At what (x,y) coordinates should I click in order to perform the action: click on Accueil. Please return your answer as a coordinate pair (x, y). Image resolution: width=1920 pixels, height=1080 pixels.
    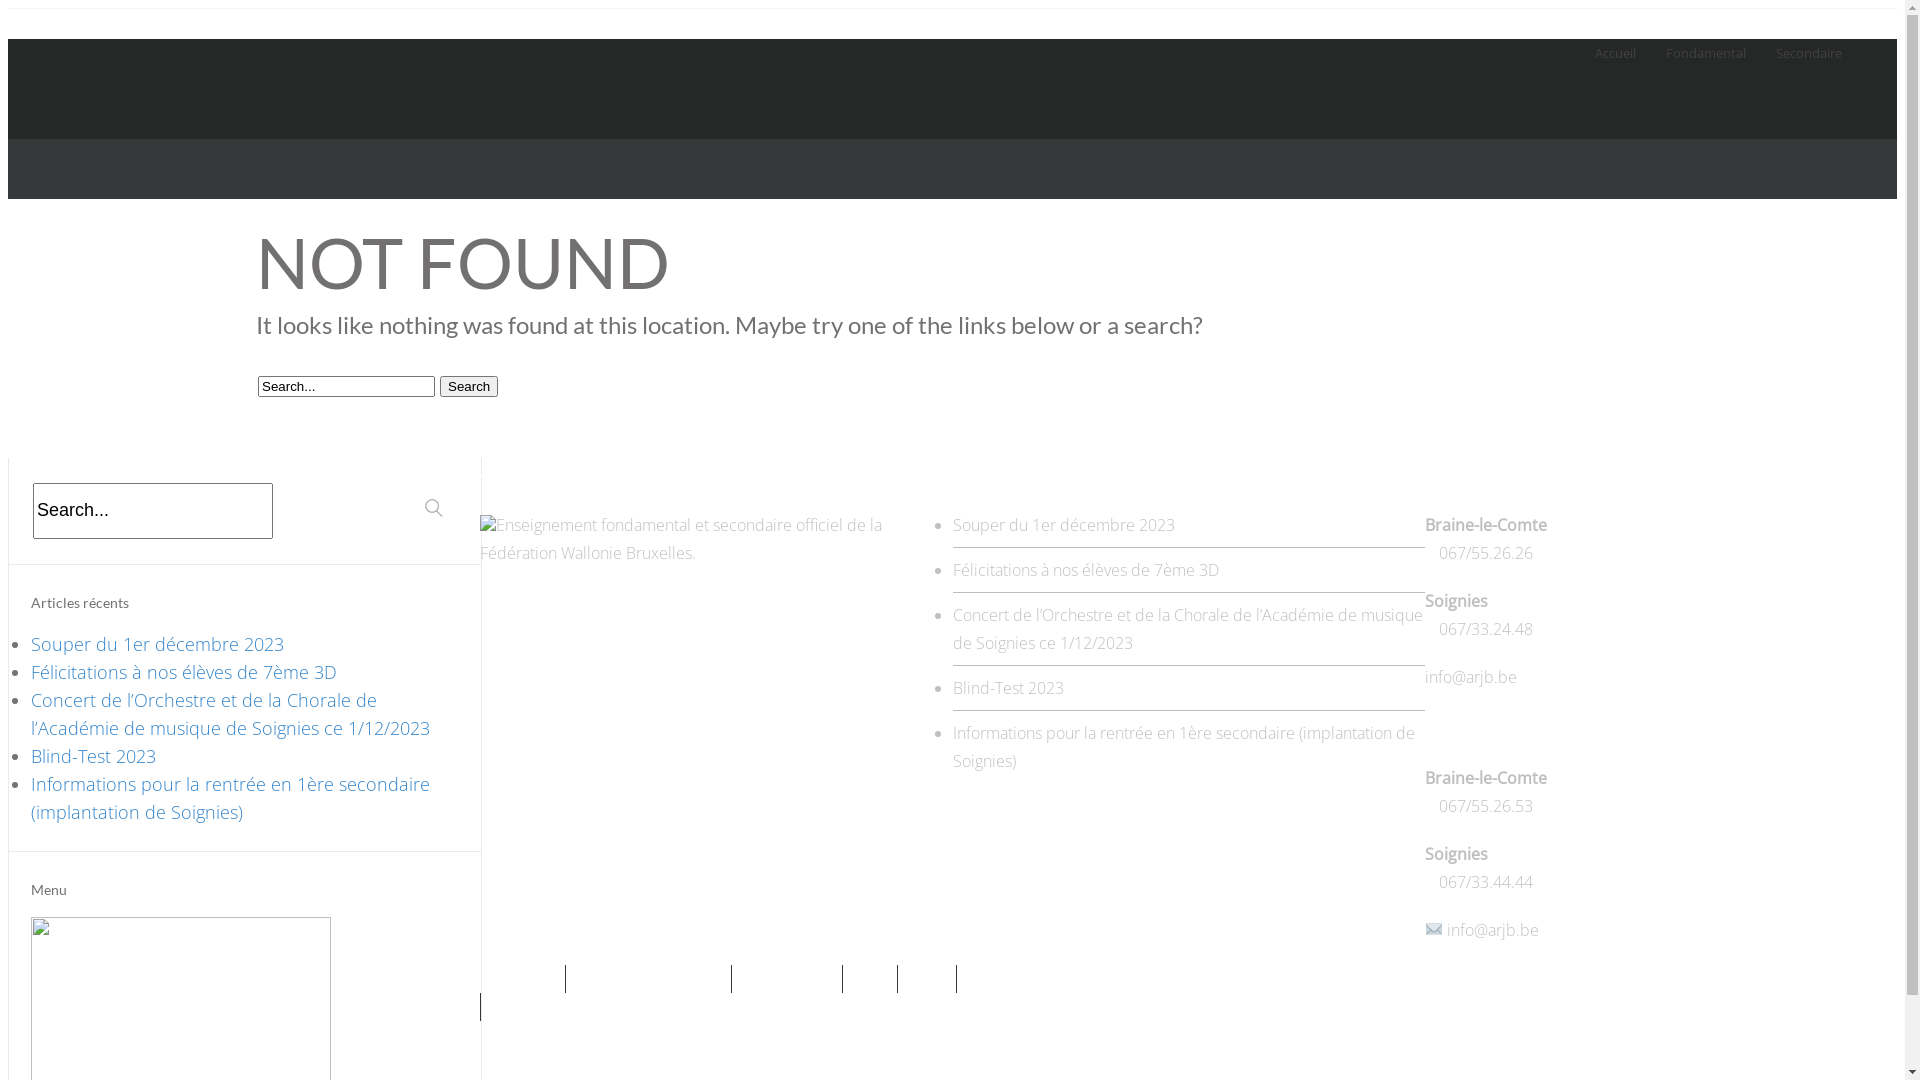
    Looking at the image, I should click on (1616, 38).